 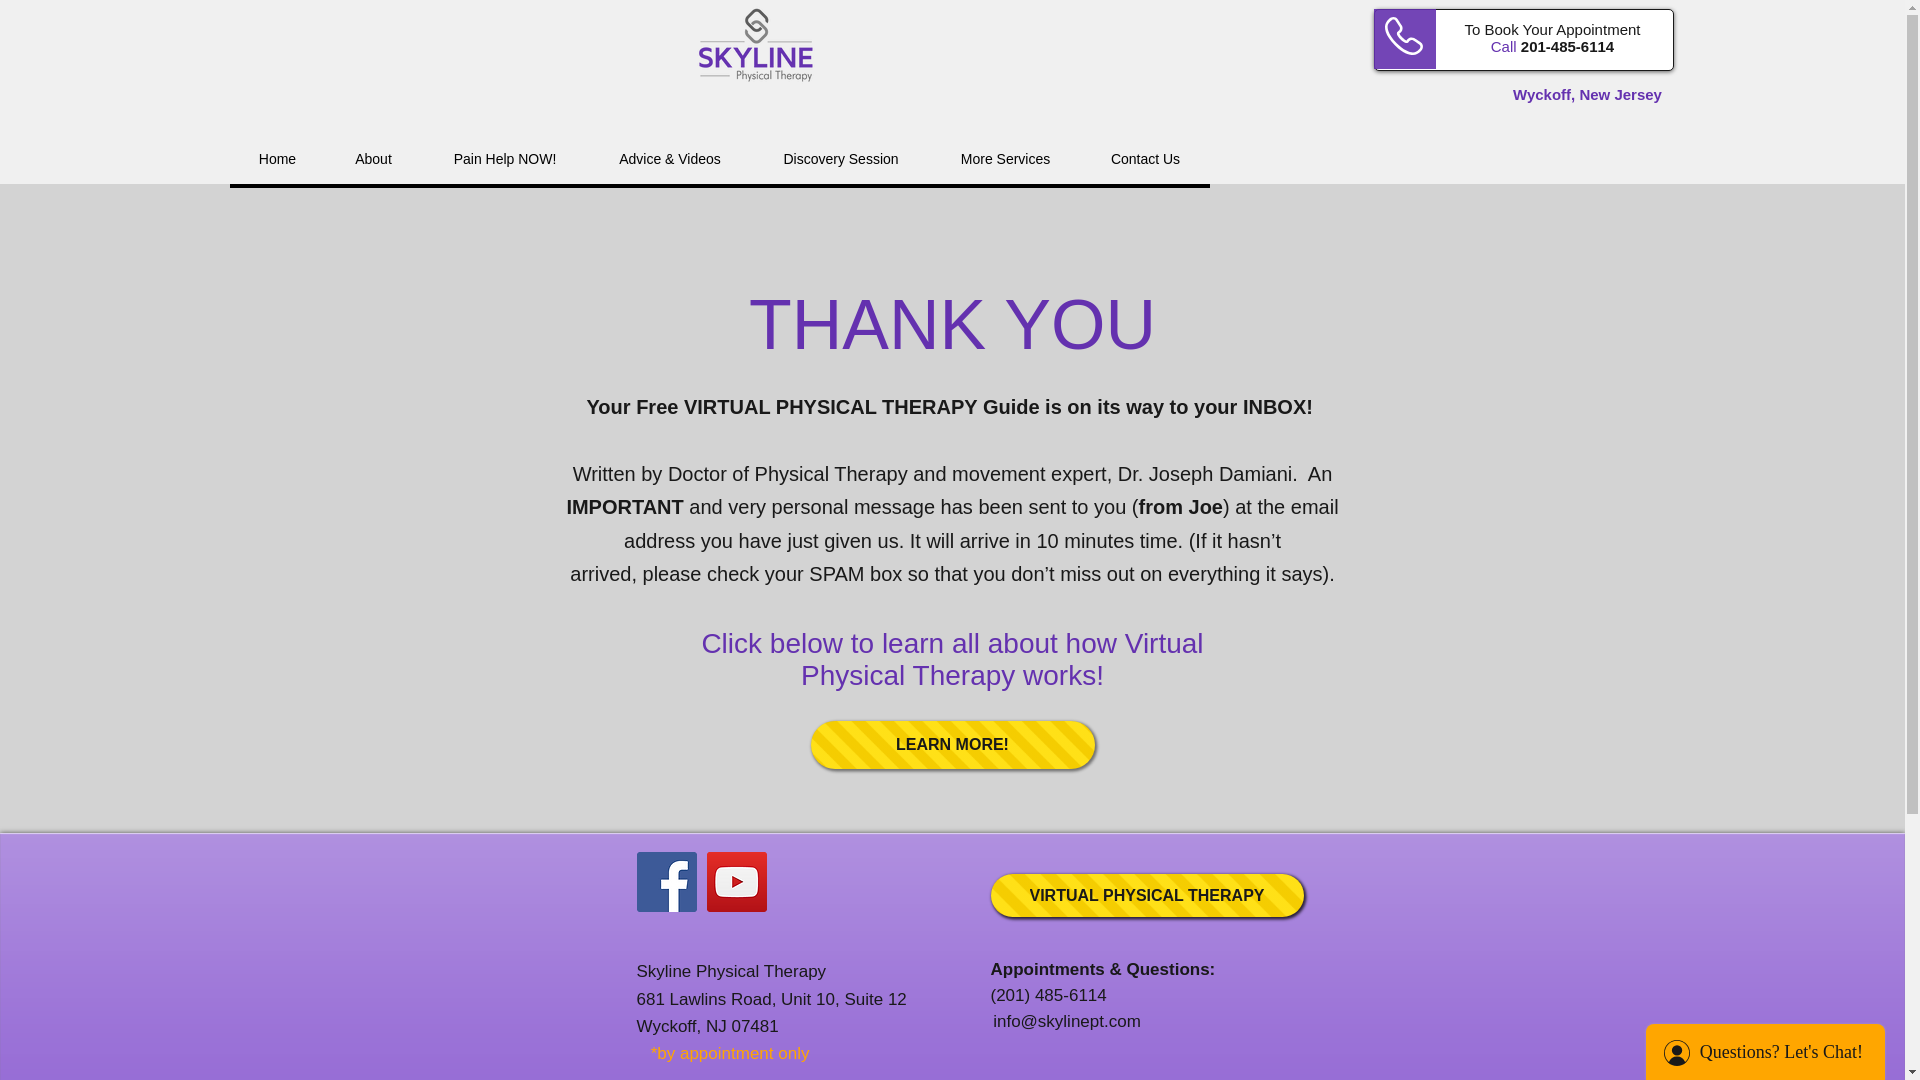 What do you see at coordinates (504, 159) in the screenshot?
I see `Pain Help NOW!` at bounding box center [504, 159].